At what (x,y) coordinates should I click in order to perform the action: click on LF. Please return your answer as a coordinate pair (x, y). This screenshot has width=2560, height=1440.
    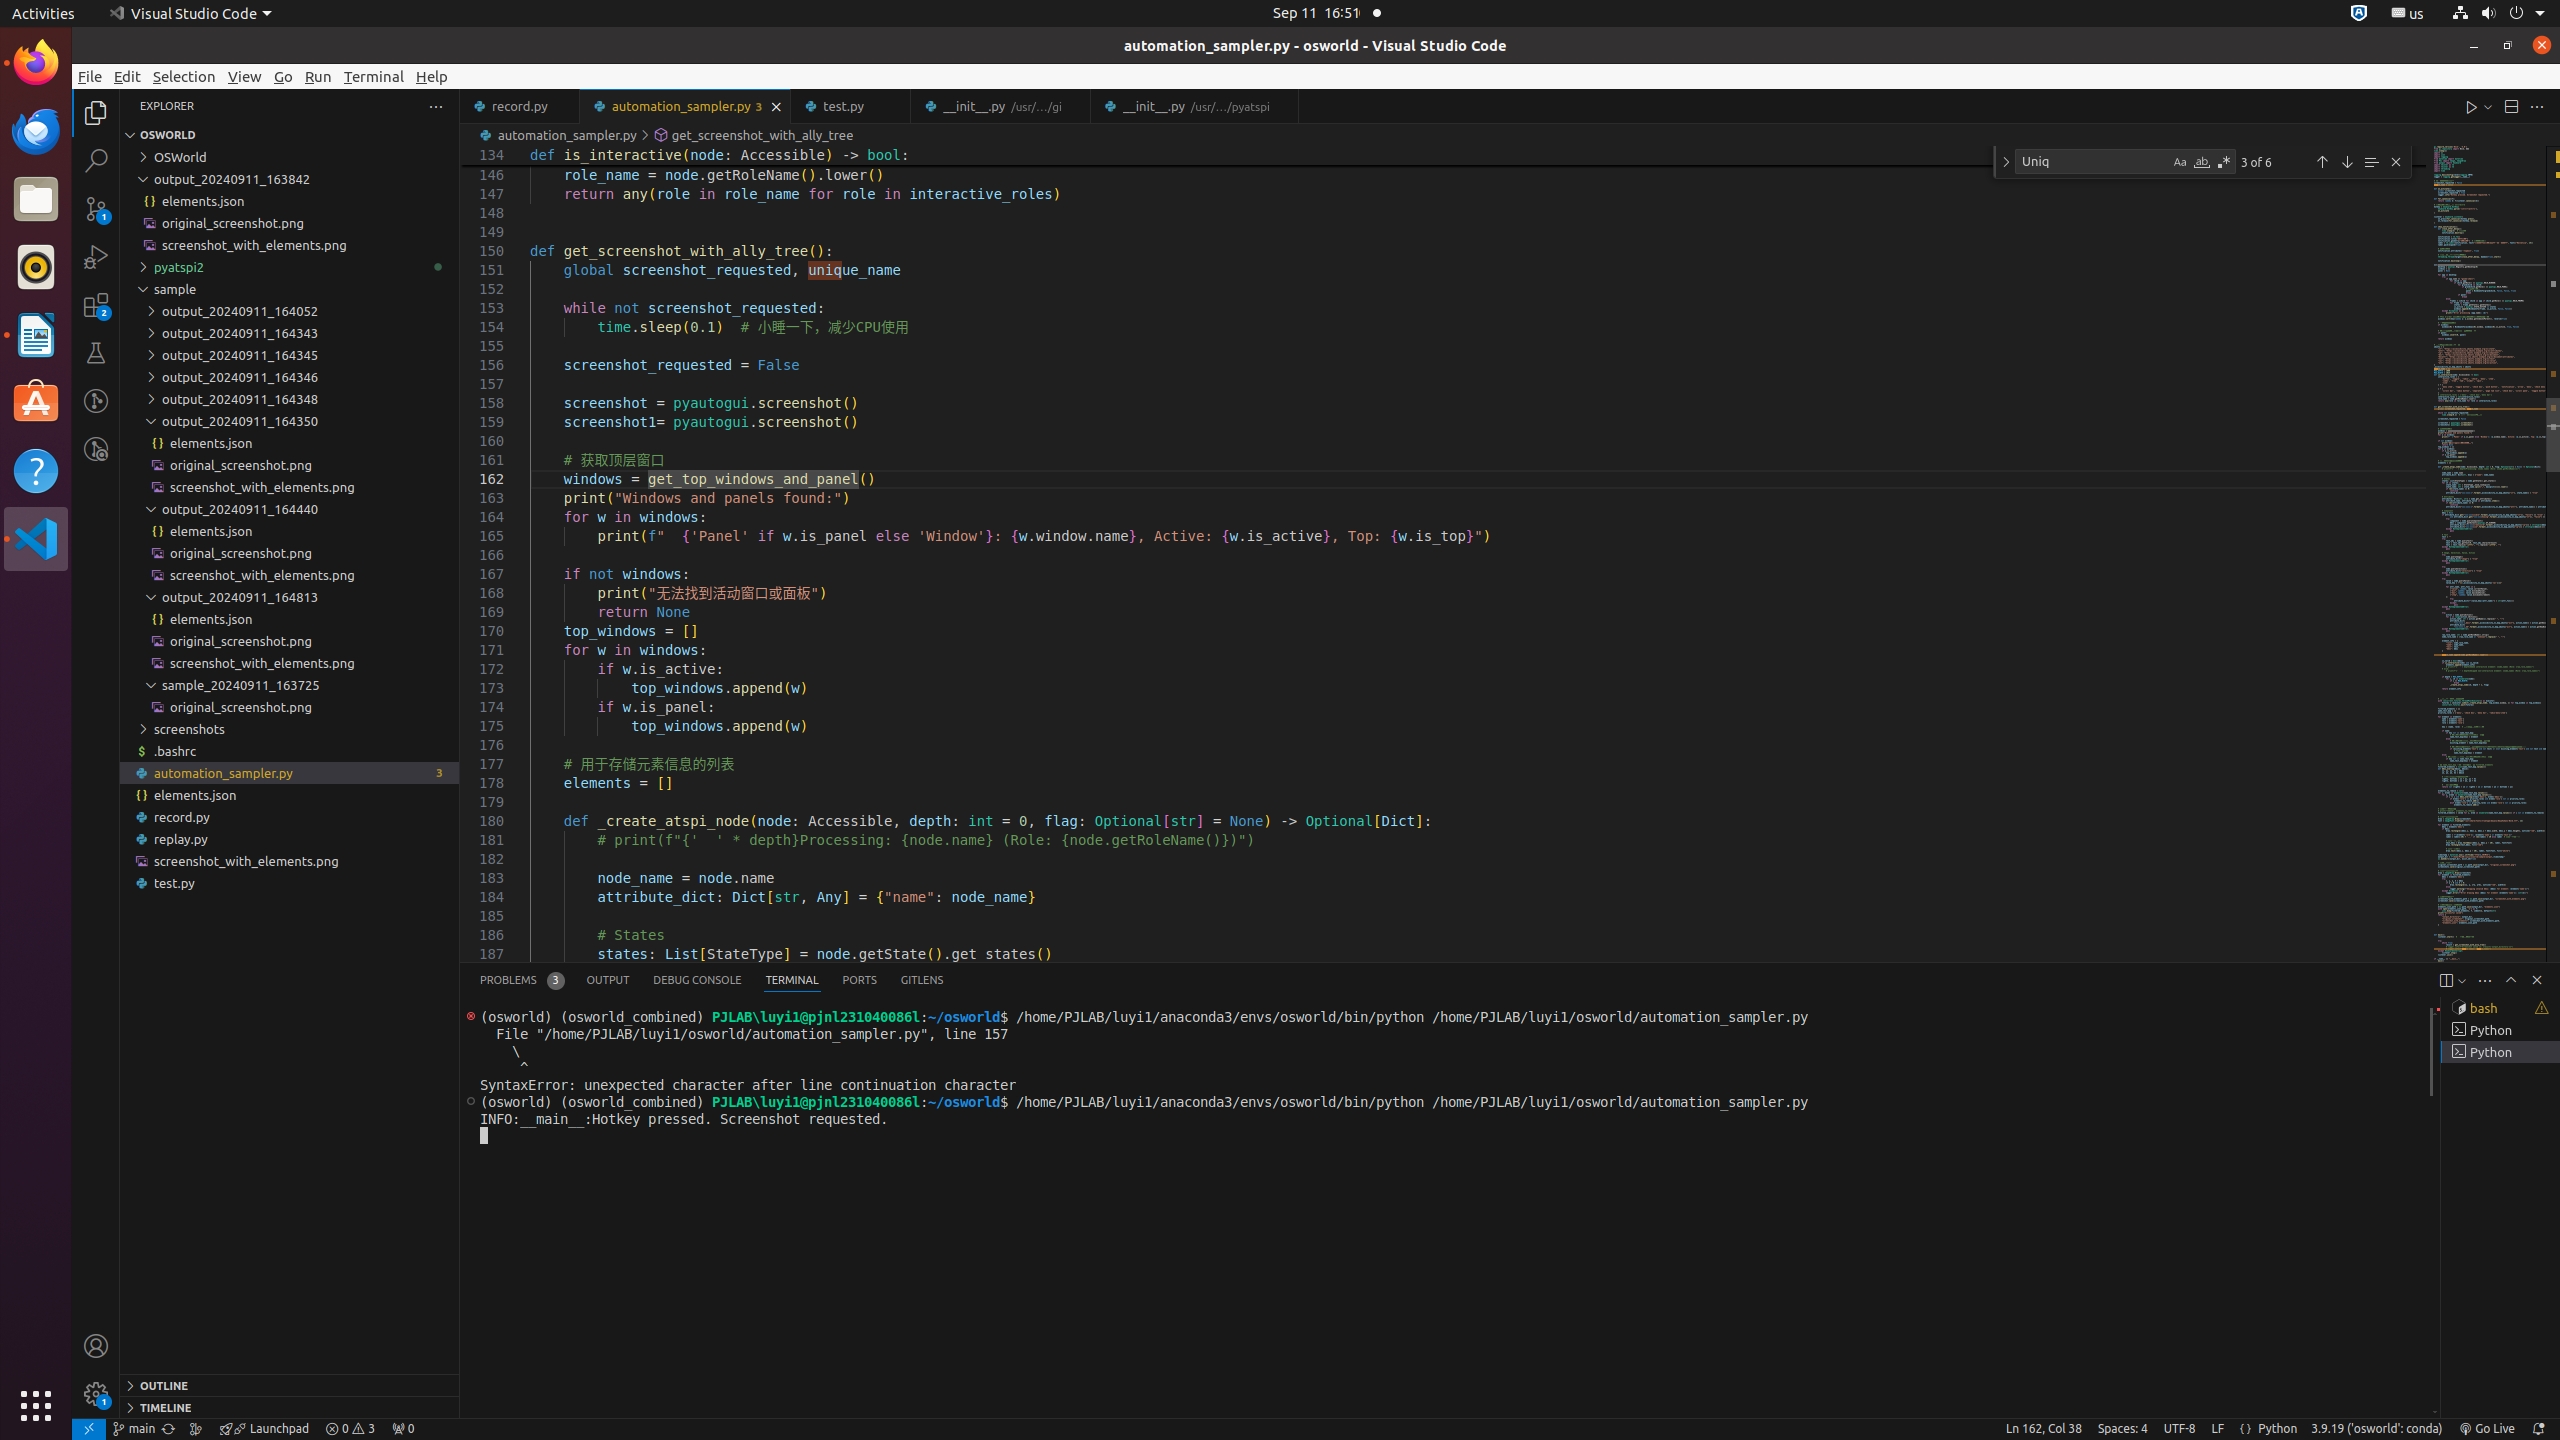
    Looking at the image, I should click on (2218, 1429).